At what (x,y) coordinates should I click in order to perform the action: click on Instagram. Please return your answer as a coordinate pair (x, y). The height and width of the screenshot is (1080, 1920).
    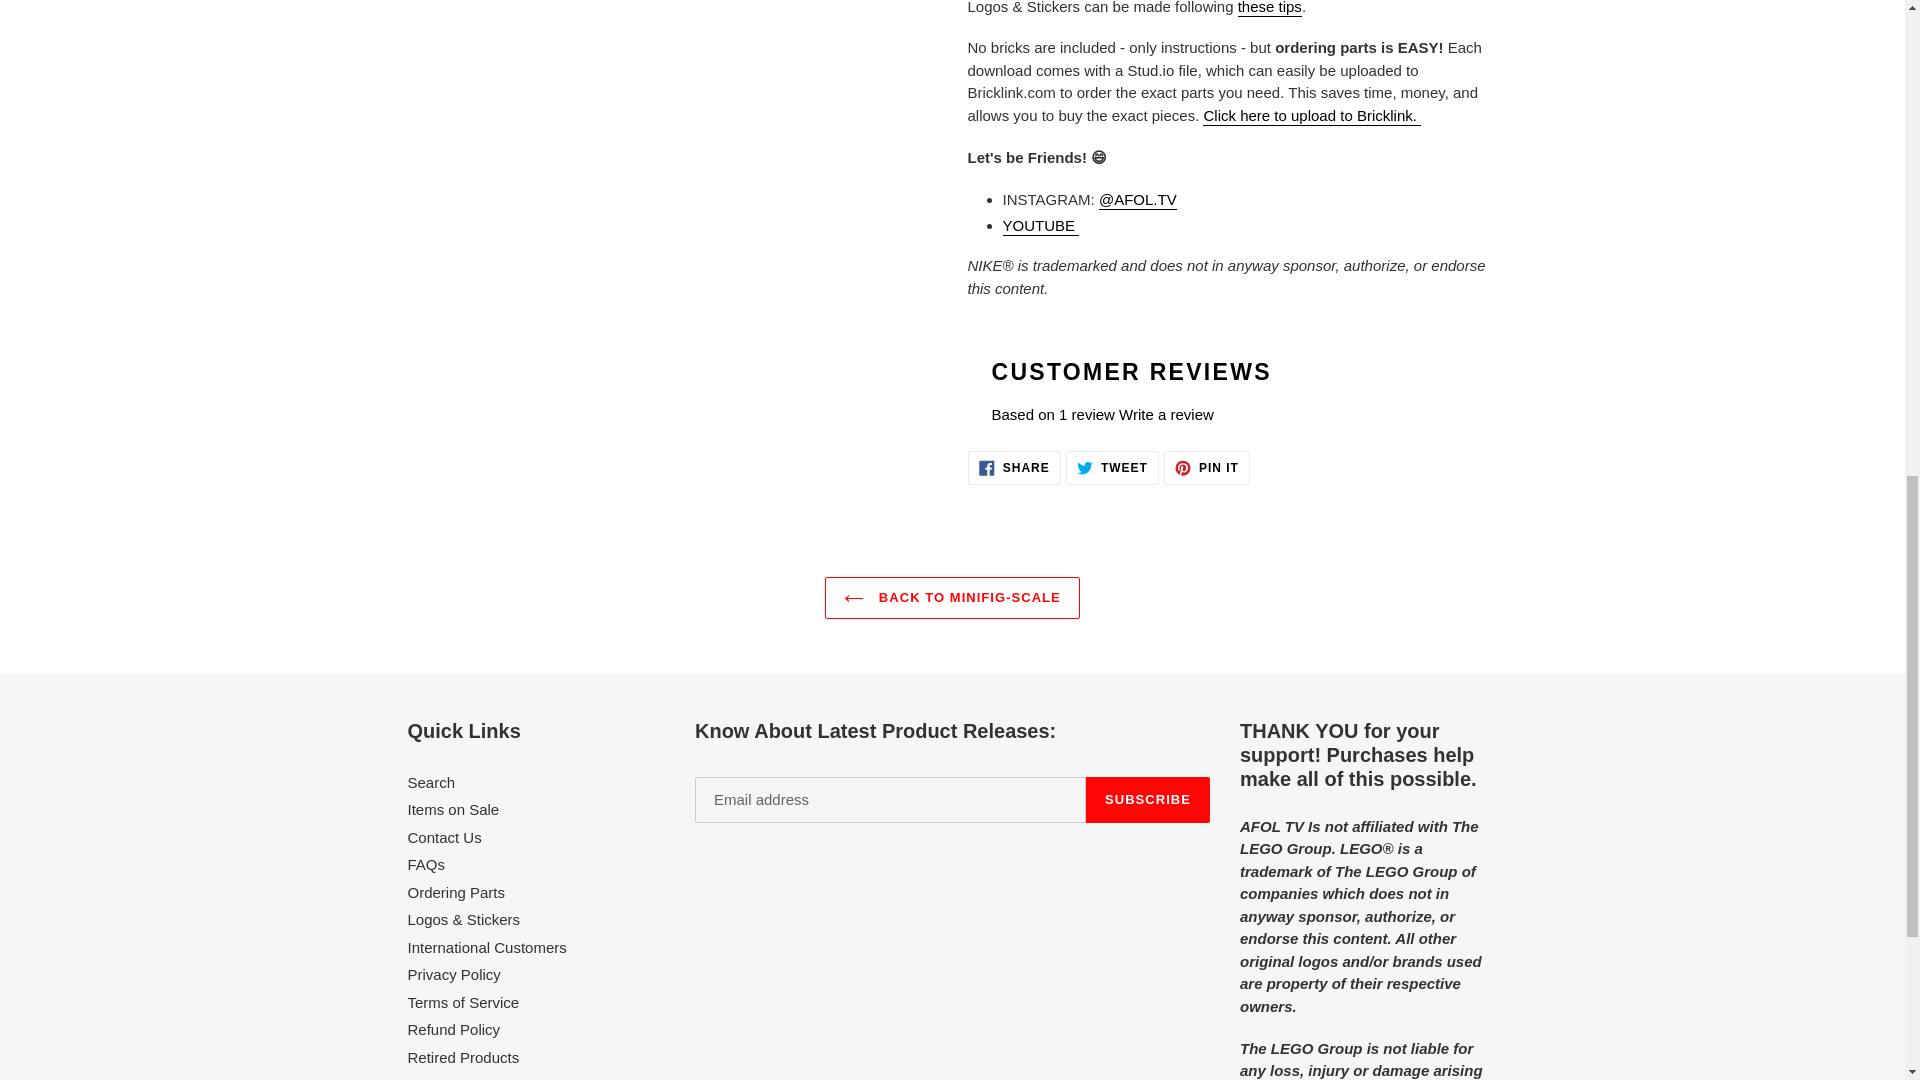
    Looking at the image, I should click on (1137, 200).